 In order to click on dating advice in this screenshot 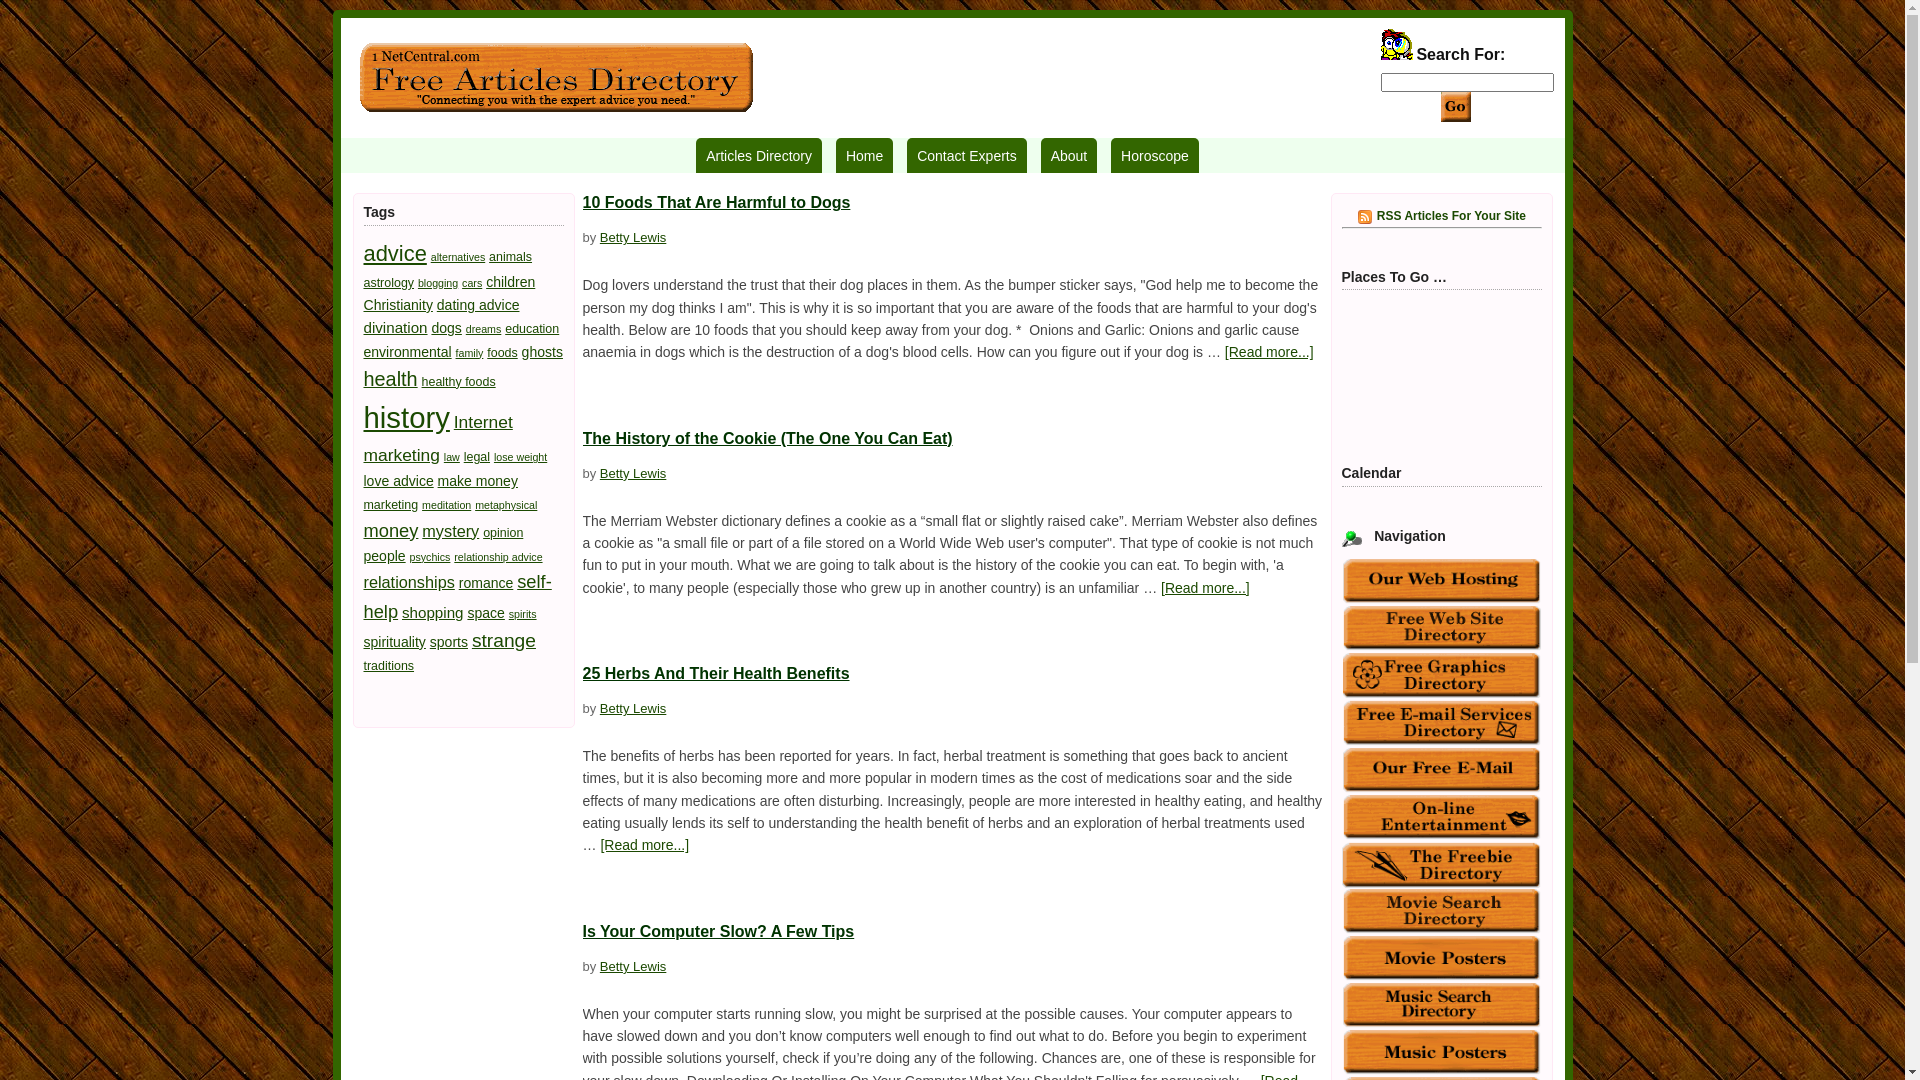, I will do `click(478, 305)`.